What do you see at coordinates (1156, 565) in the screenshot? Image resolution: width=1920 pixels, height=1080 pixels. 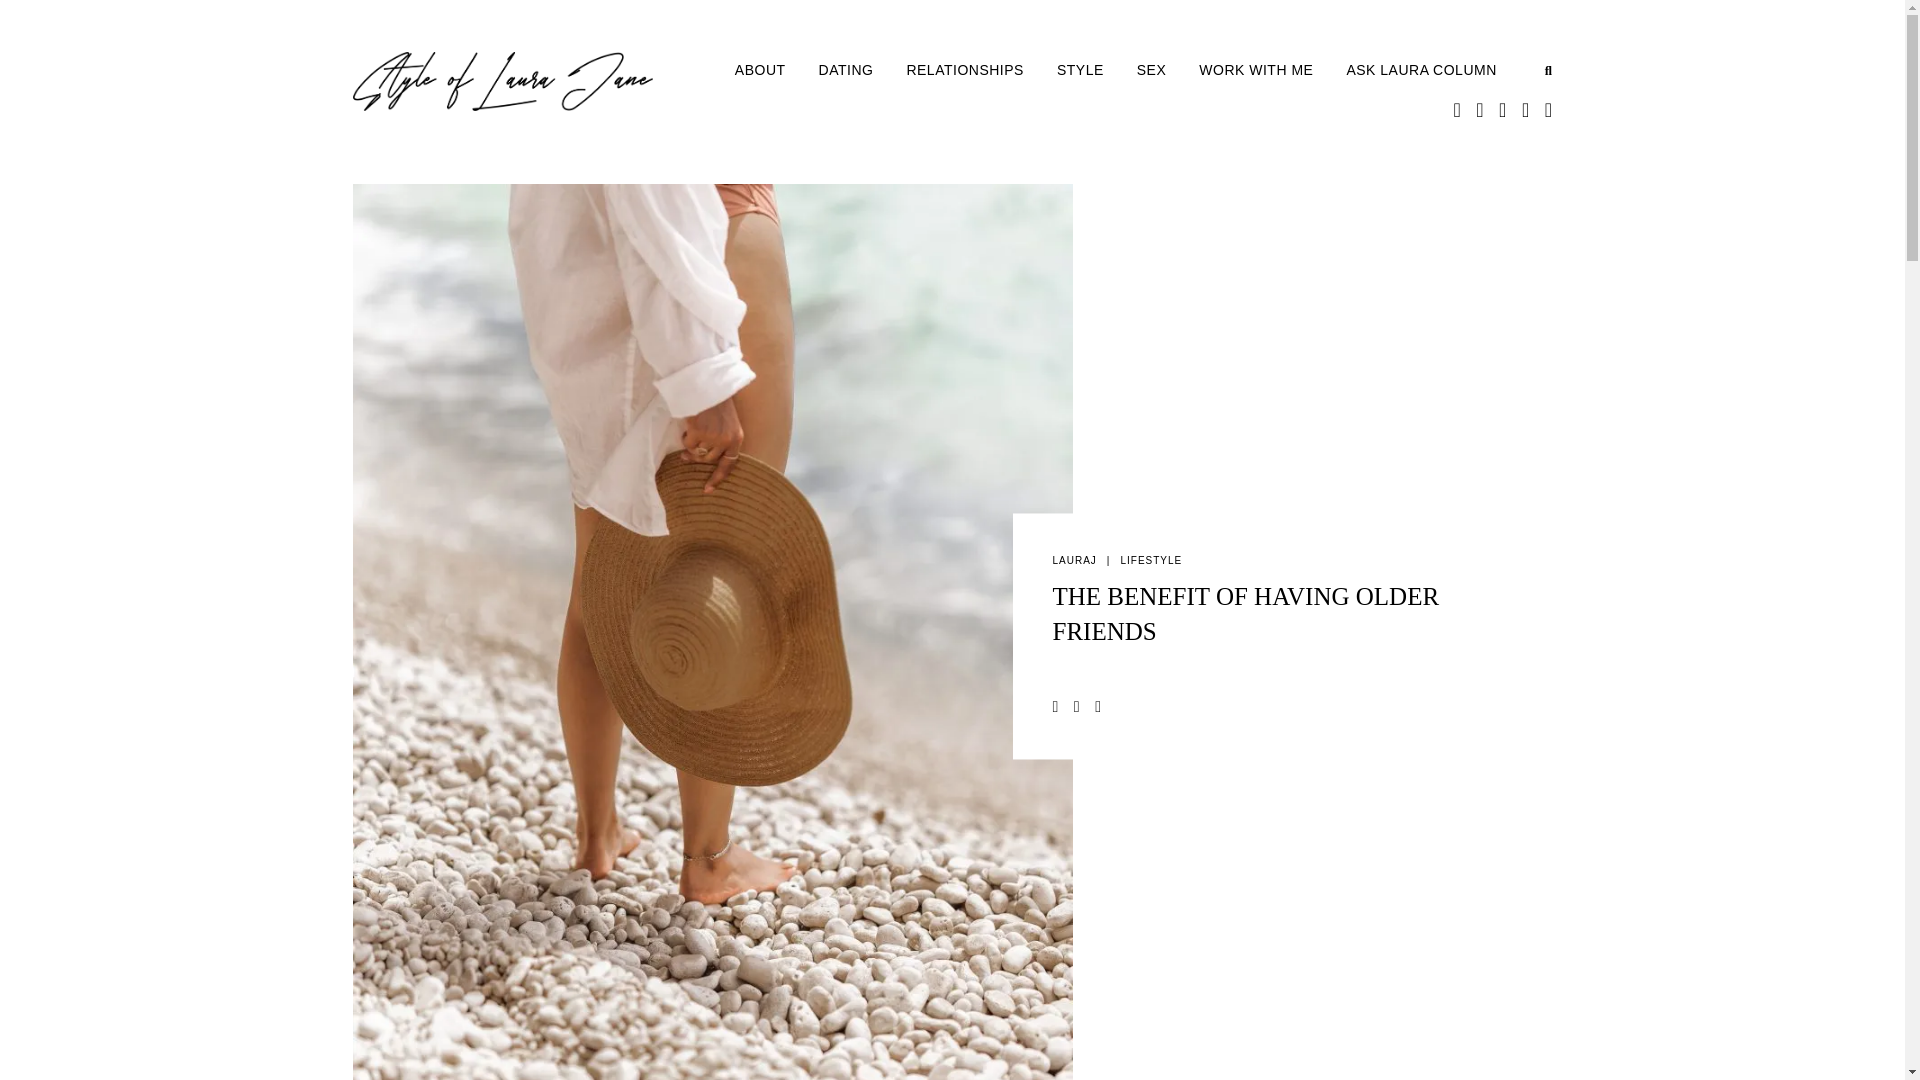 I see `LIFESTYLE` at bounding box center [1156, 565].